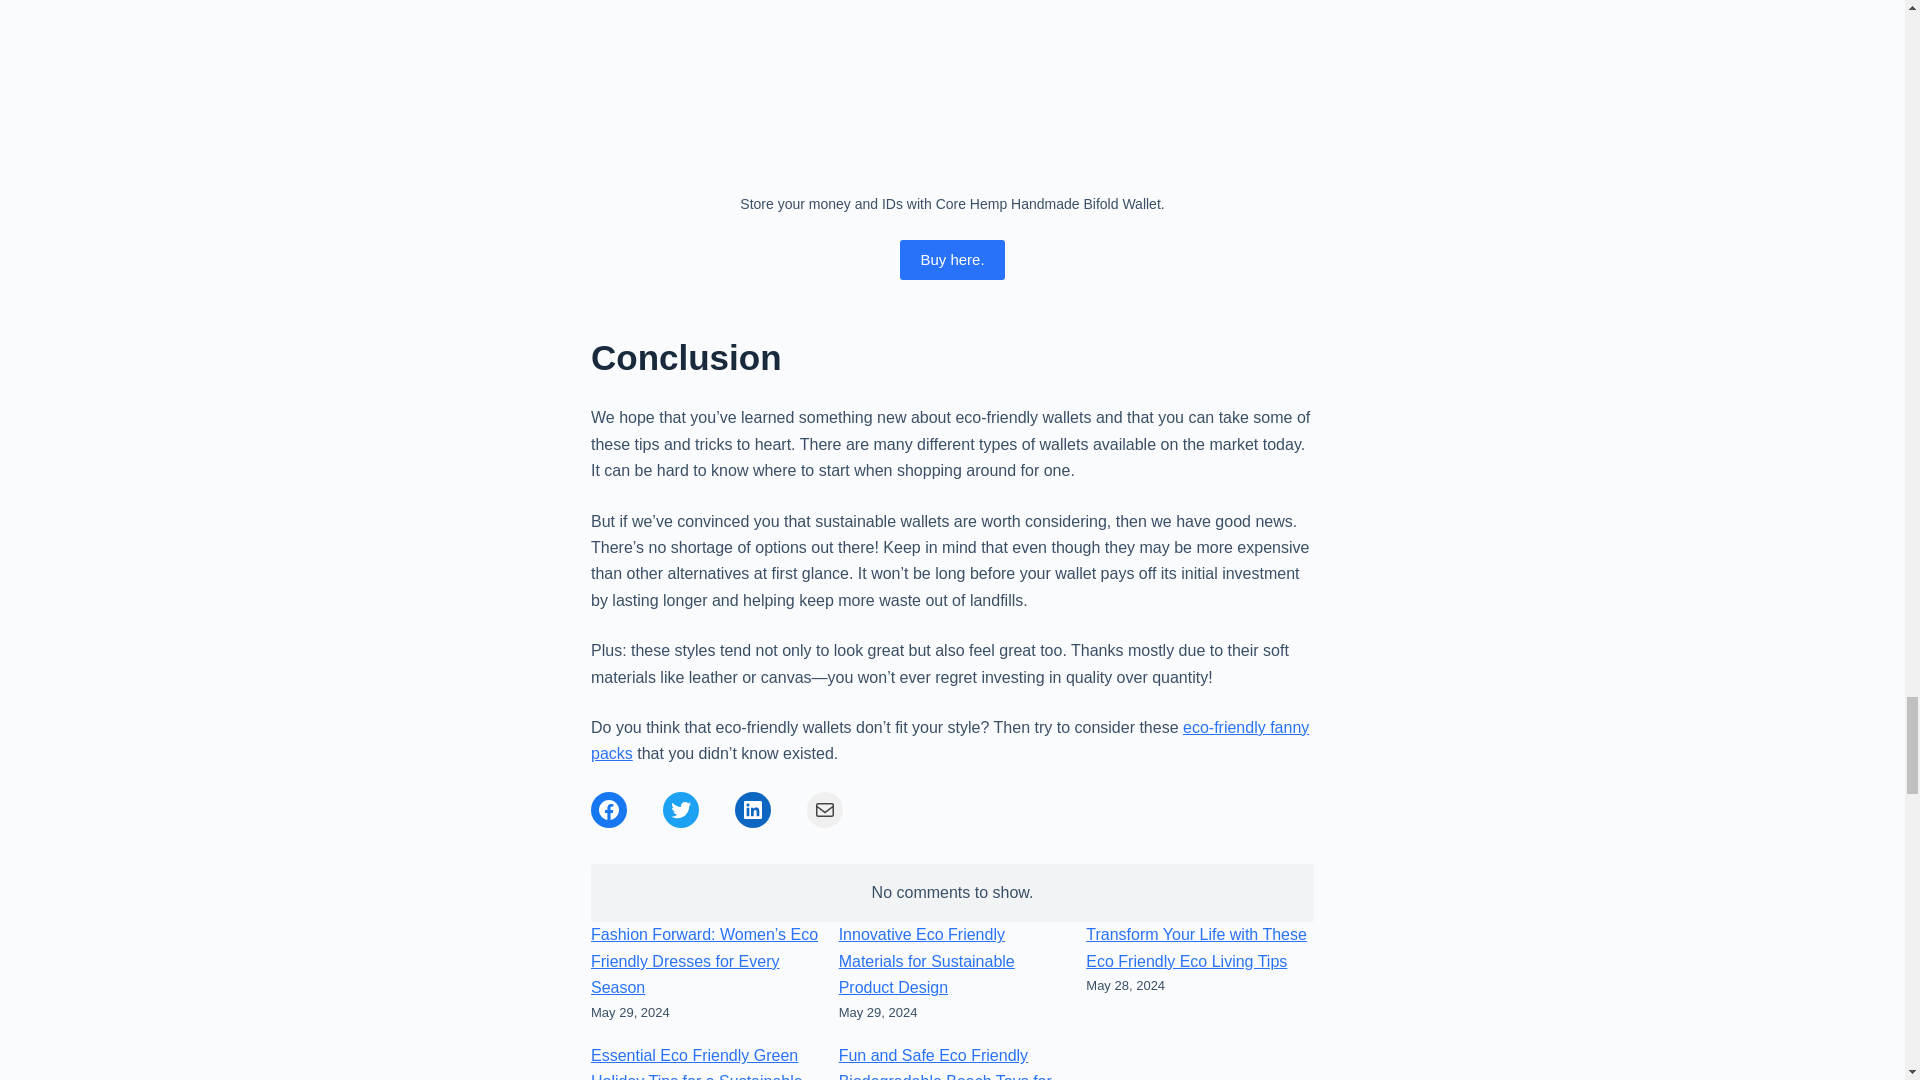 The width and height of the screenshot is (1920, 1080). Describe the element at coordinates (1196, 946) in the screenshot. I see `Transform Your Life with These Eco Friendly Eco Living Tips` at that location.